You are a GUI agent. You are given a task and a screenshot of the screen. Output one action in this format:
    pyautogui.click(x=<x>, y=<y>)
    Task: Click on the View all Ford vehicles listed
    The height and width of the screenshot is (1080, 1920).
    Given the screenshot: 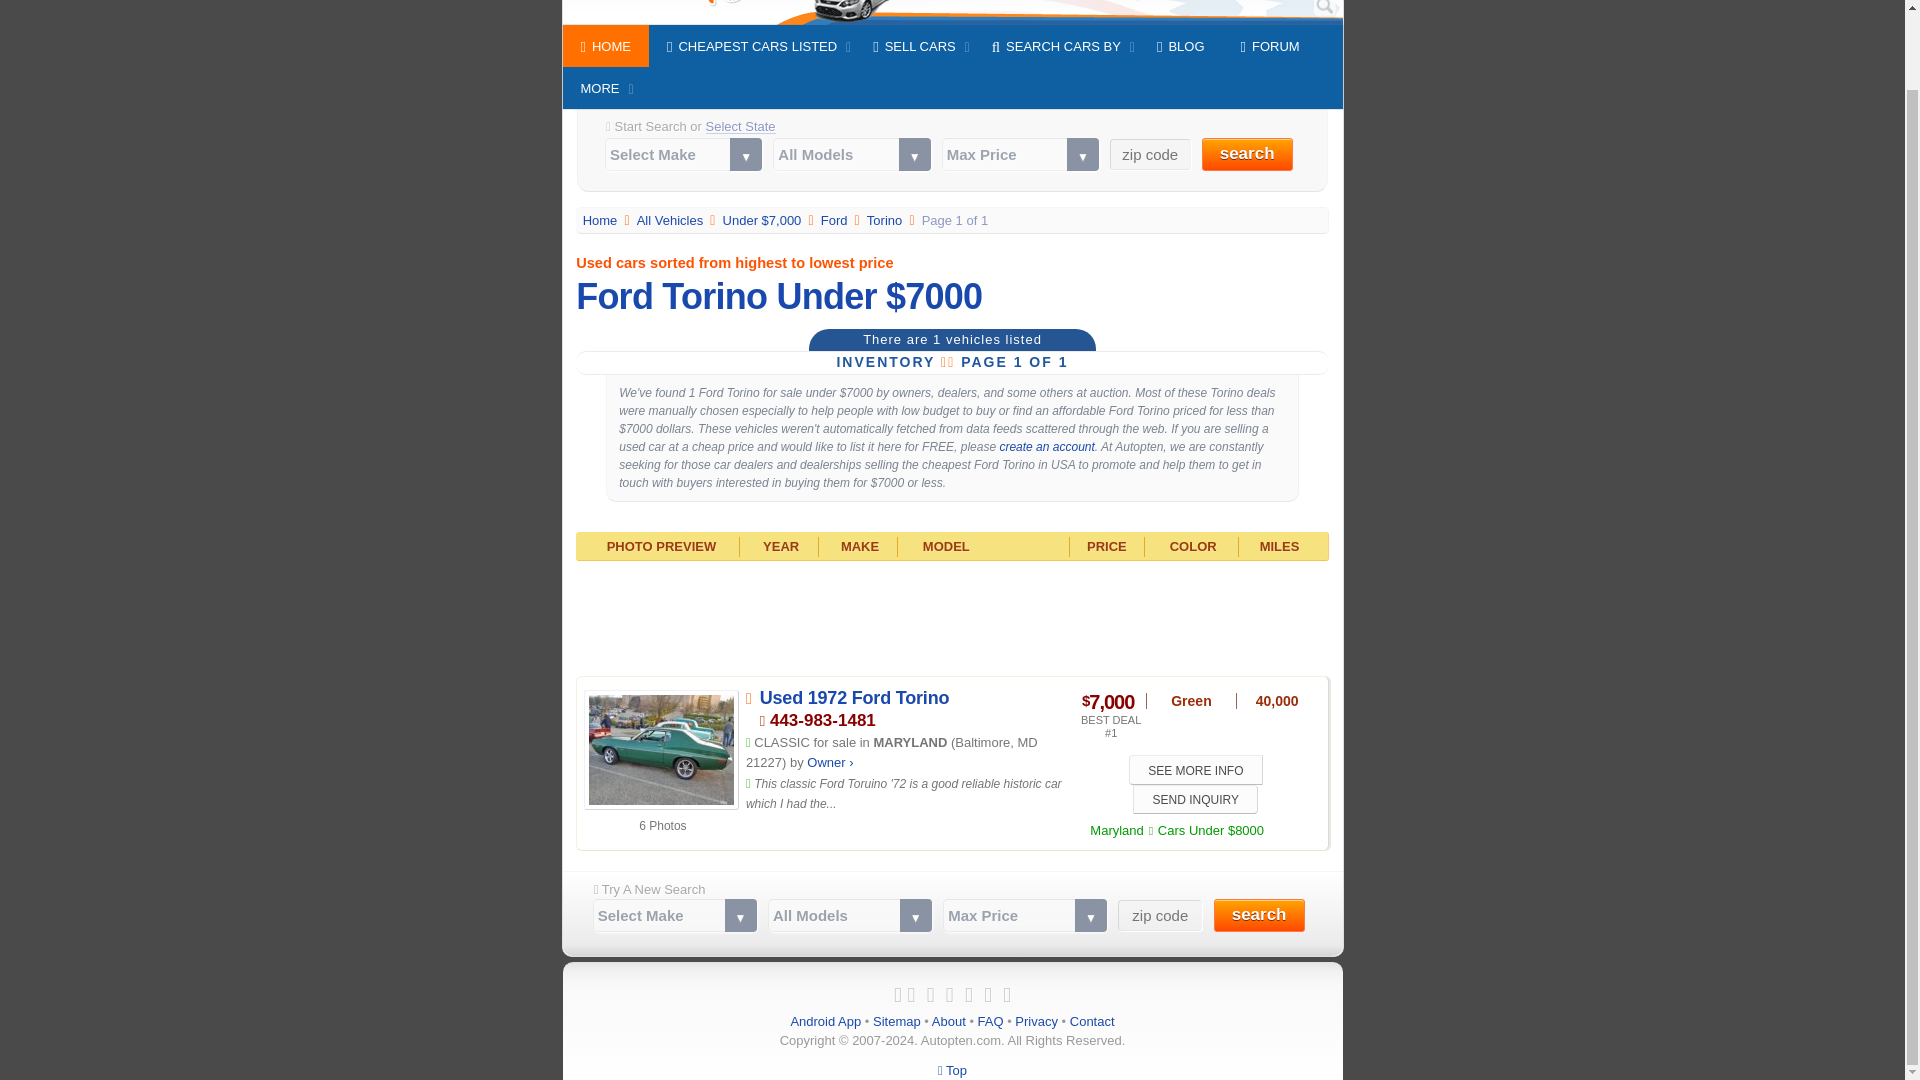 What is the action you would take?
    pyautogui.click(x=836, y=220)
    